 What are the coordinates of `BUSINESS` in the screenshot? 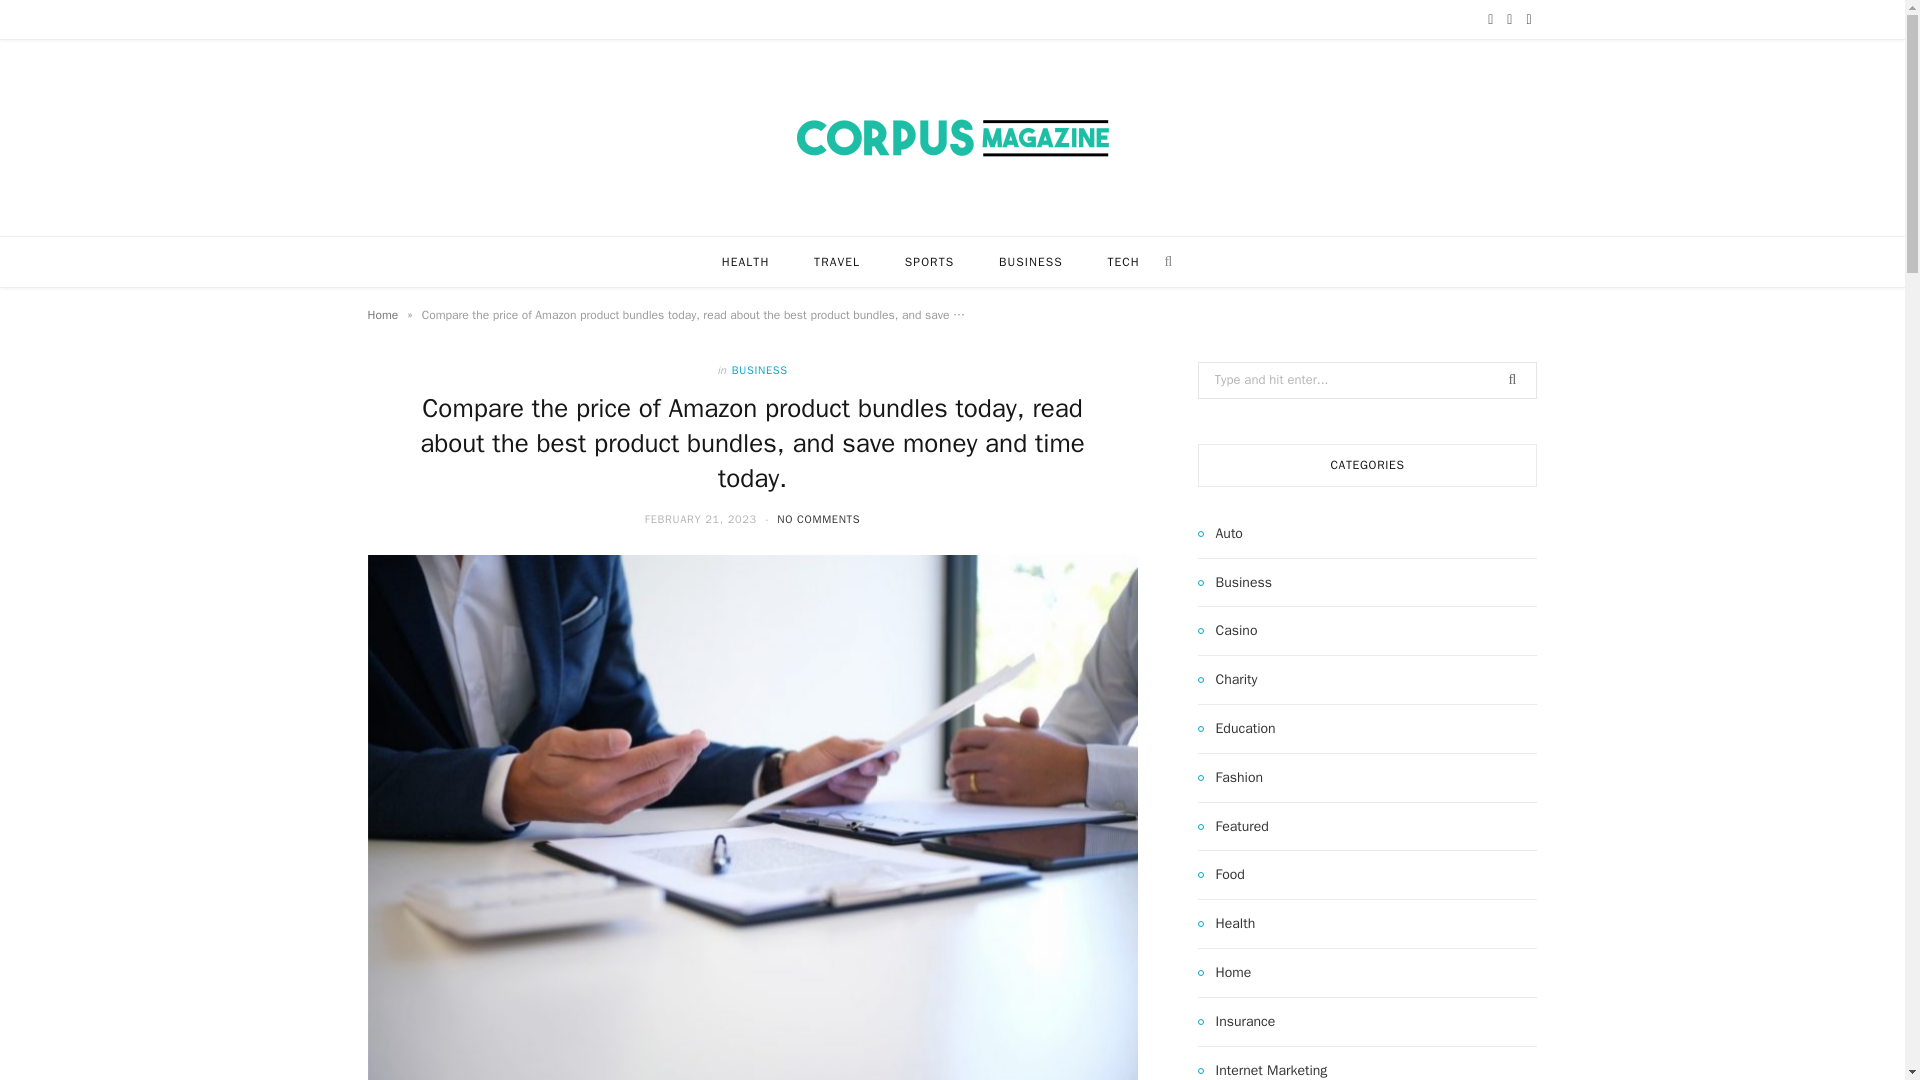 It's located at (759, 370).